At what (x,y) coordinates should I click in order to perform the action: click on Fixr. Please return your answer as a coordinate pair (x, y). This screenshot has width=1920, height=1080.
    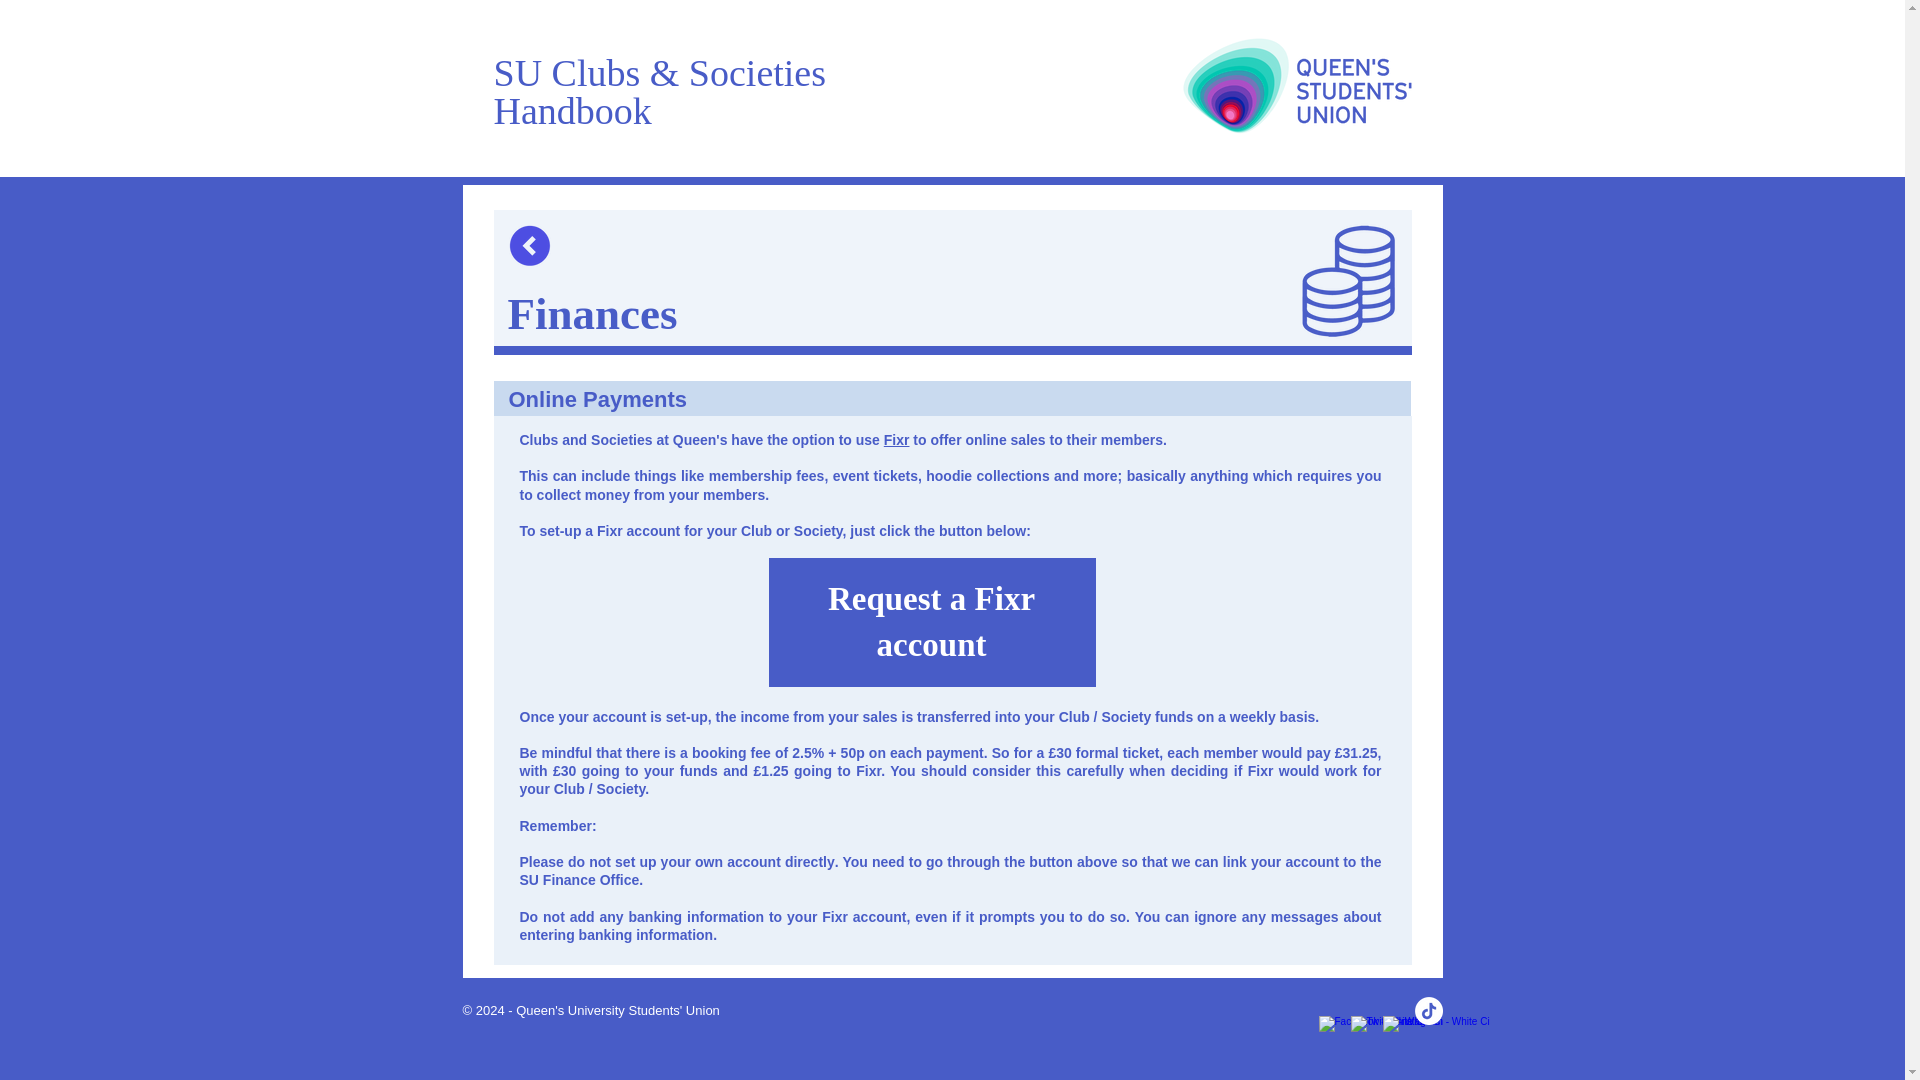
    Looking at the image, I should click on (896, 440).